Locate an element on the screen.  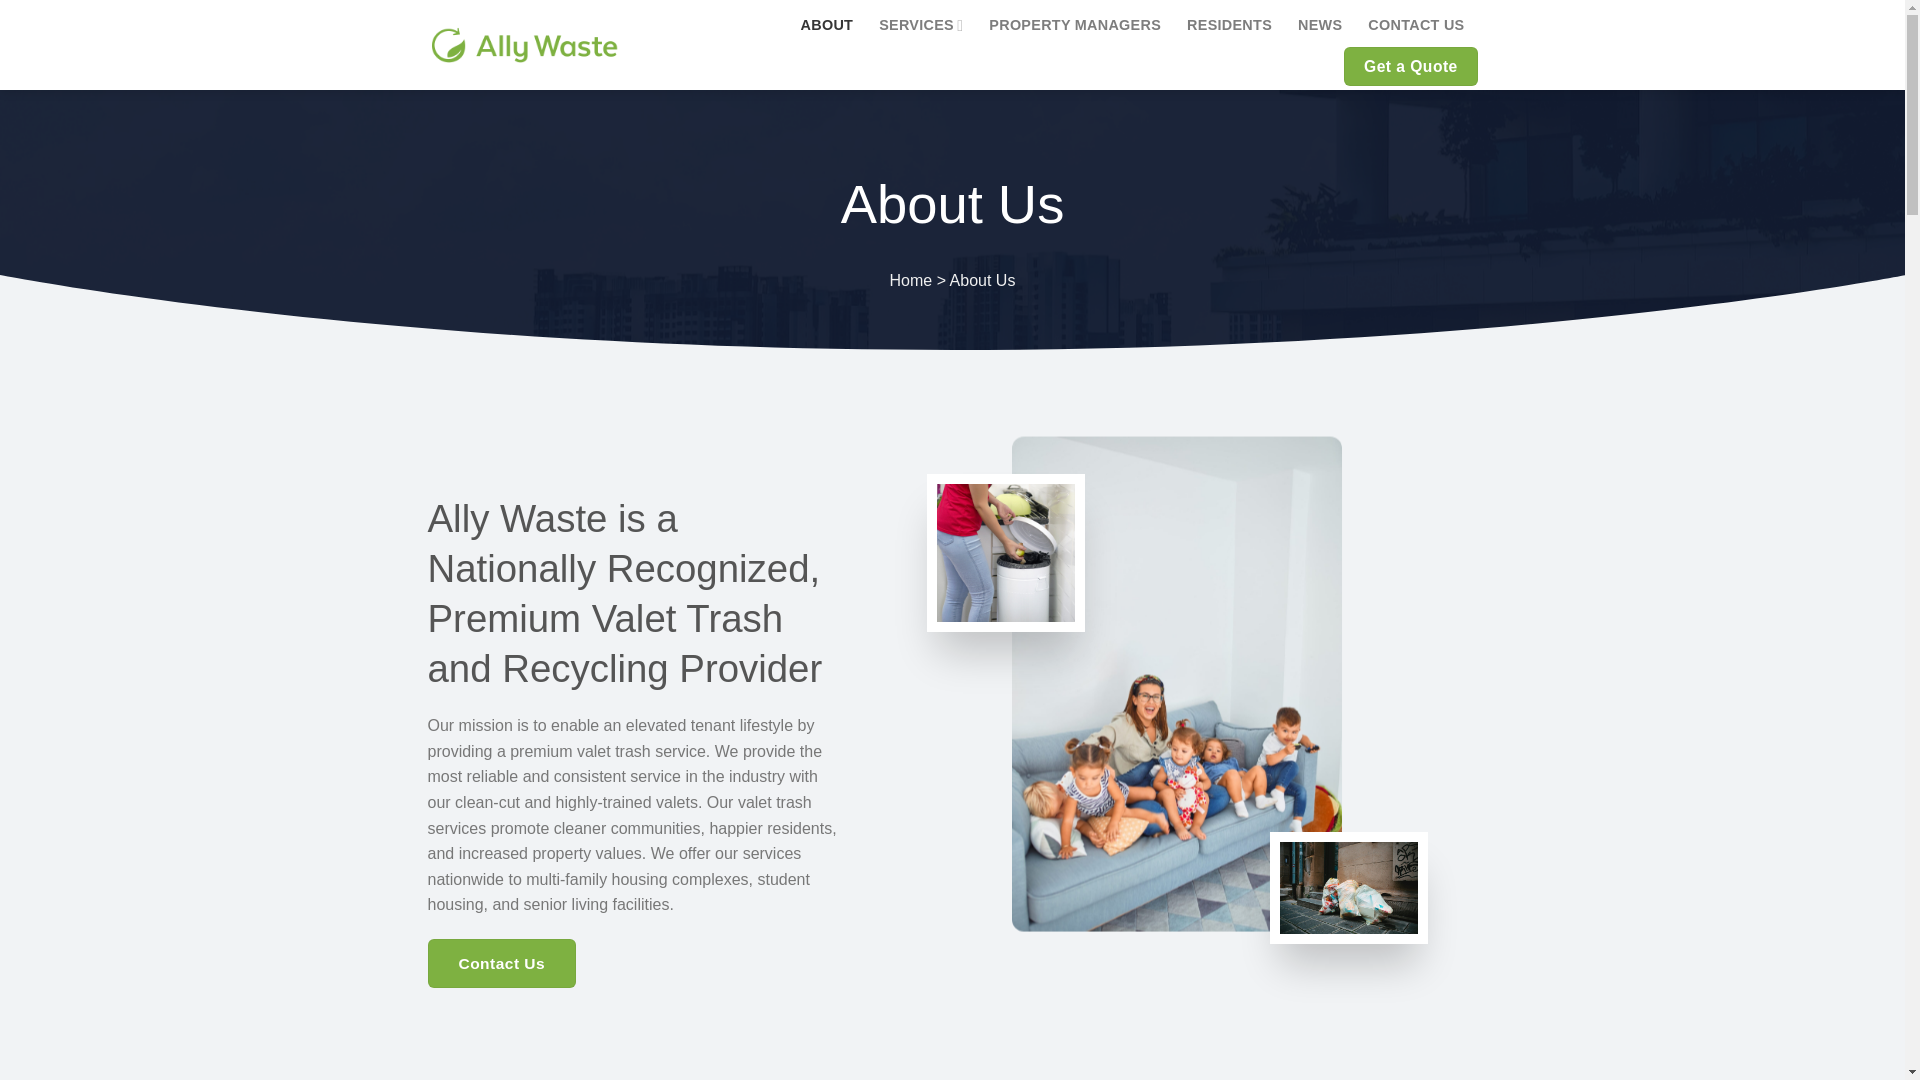
Ally Waste - A Premium Valet Trash And Recycling Provider is located at coordinates (525, 45).